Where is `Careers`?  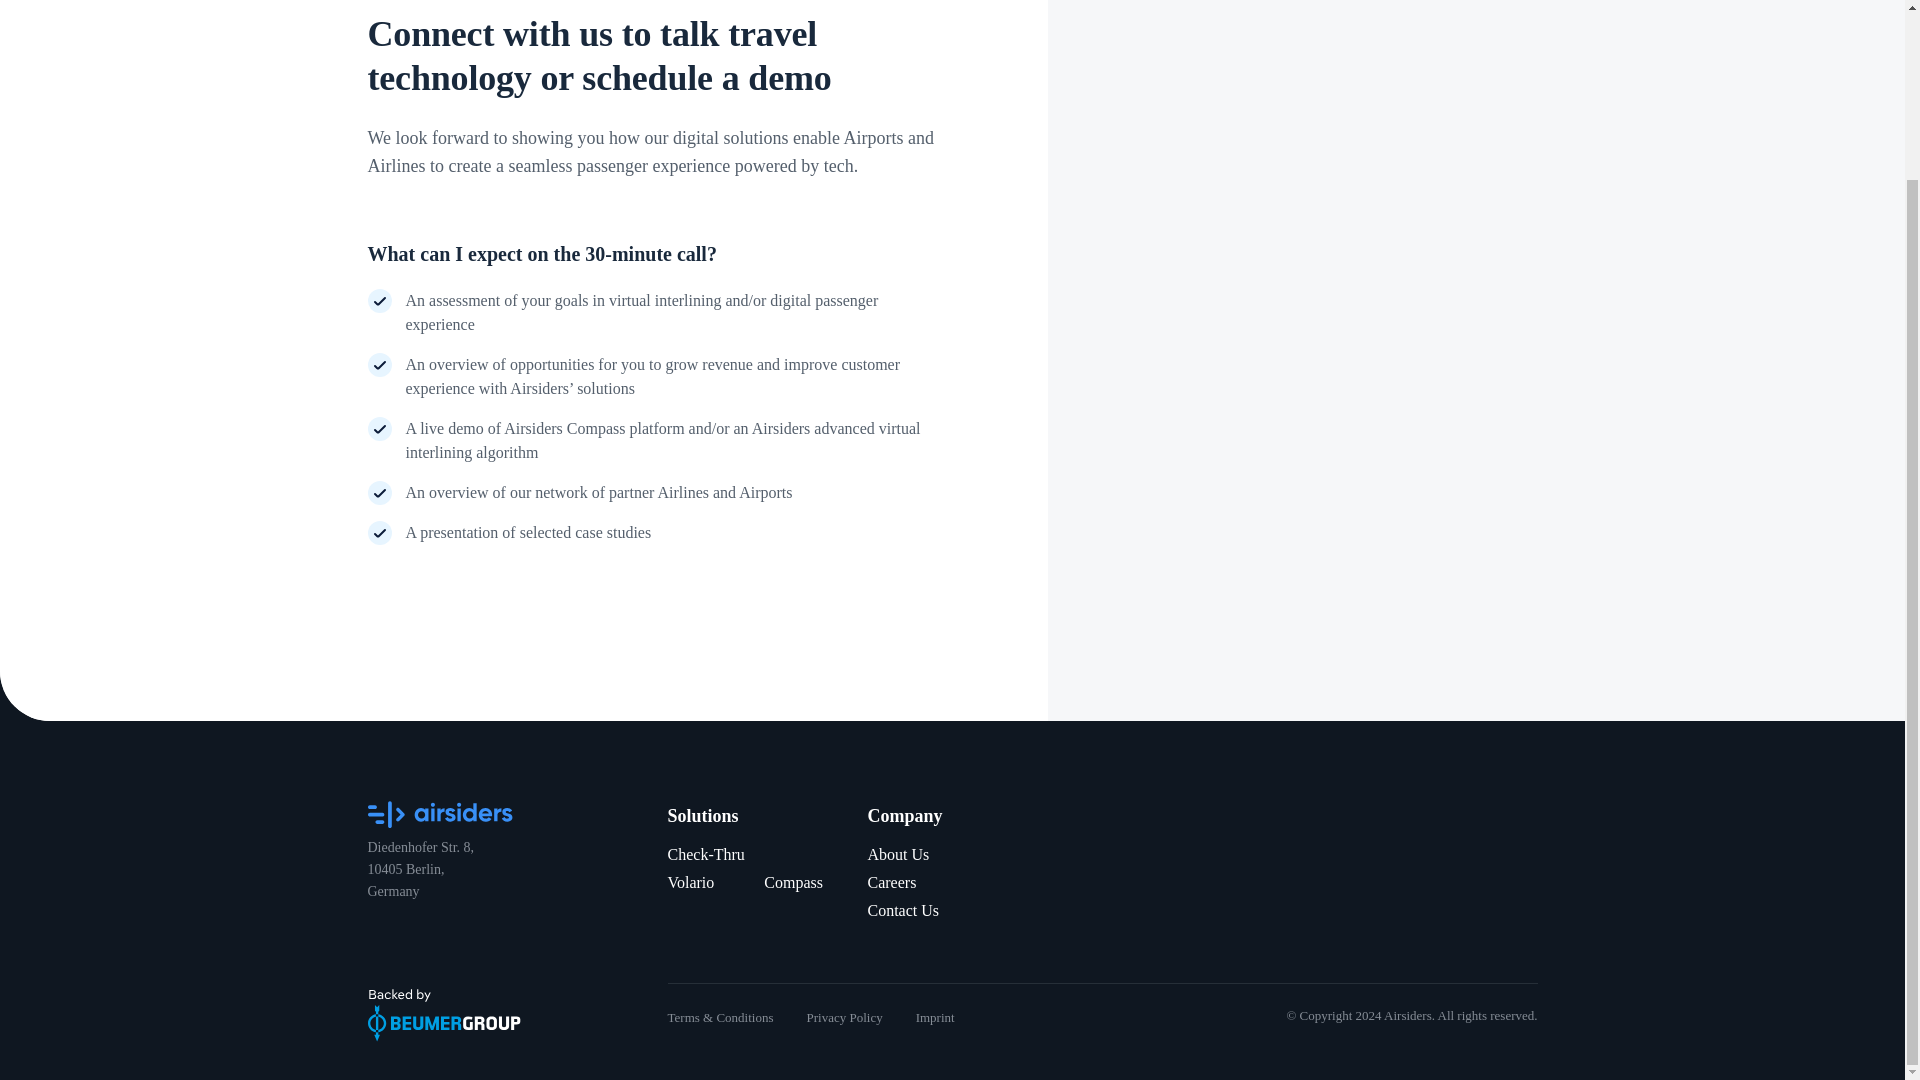
Careers is located at coordinates (892, 882).